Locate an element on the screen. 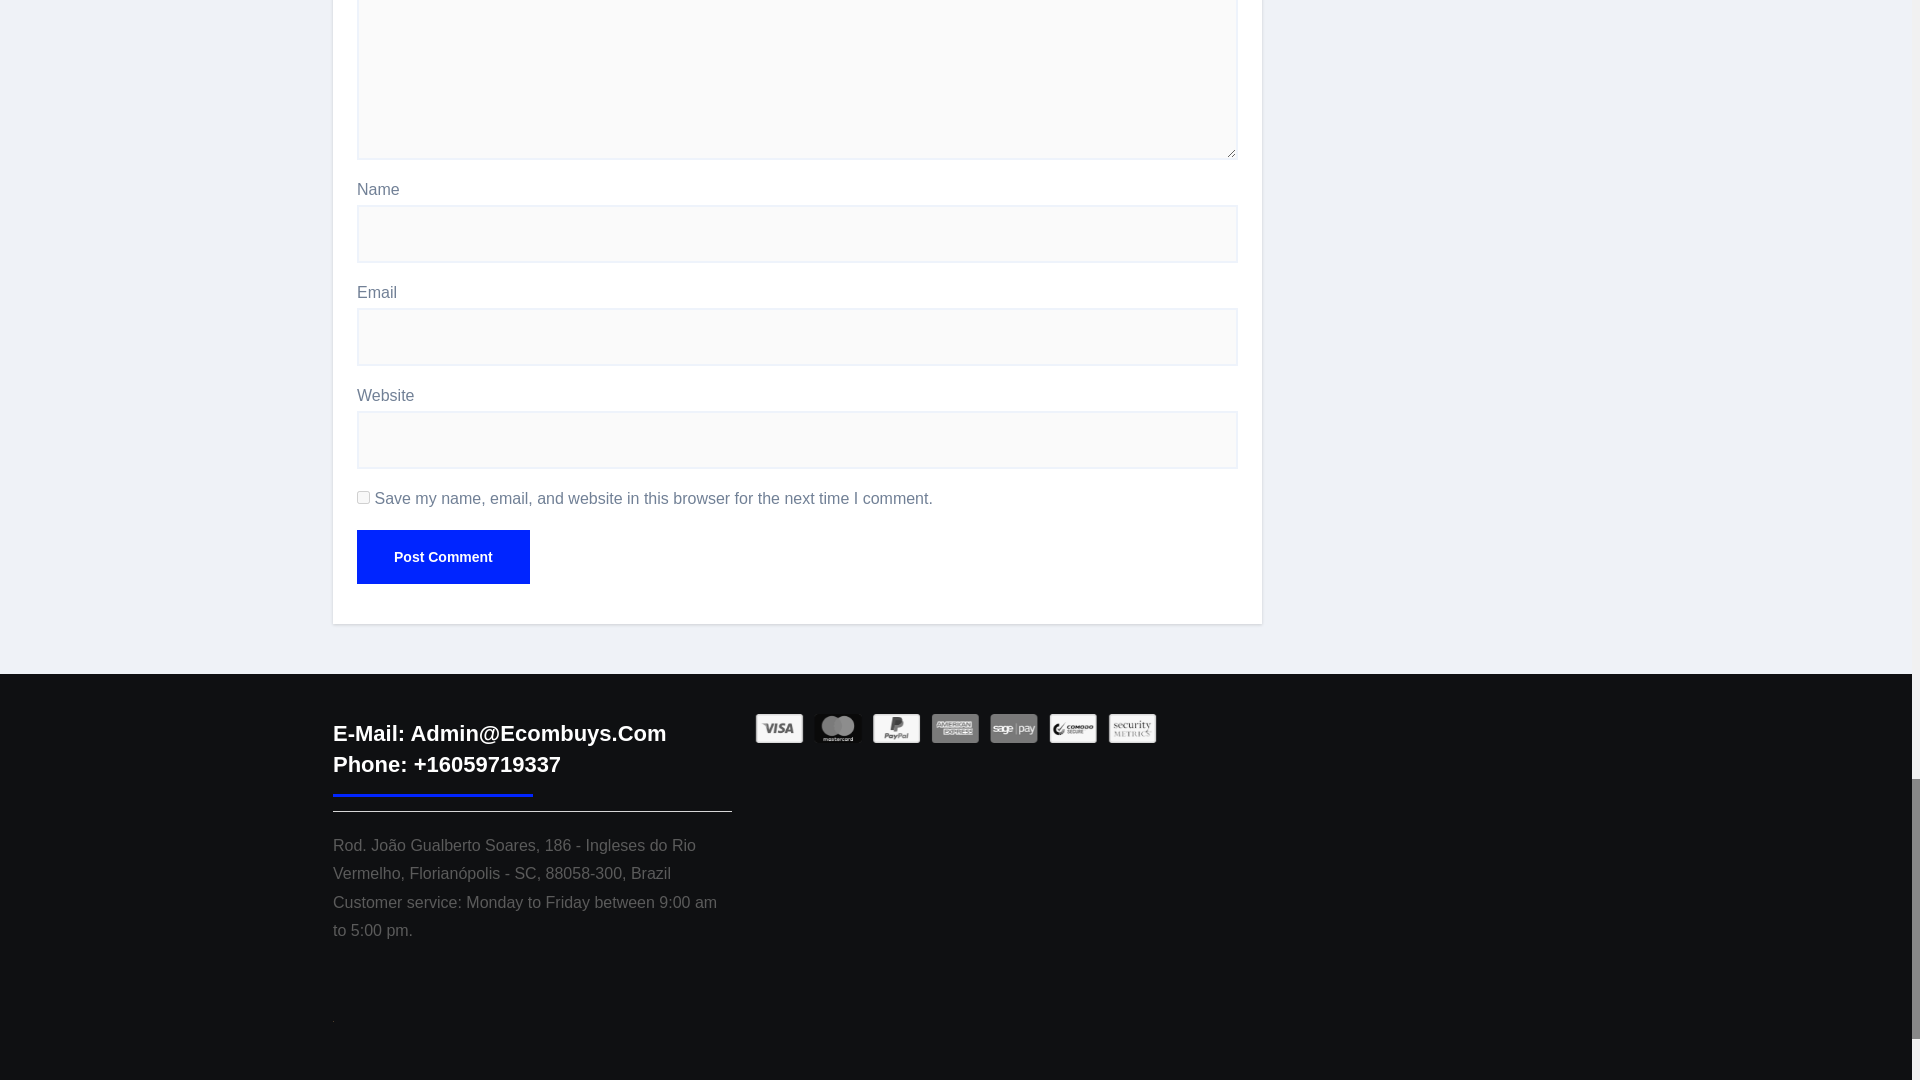  yes is located at coordinates (364, 498).